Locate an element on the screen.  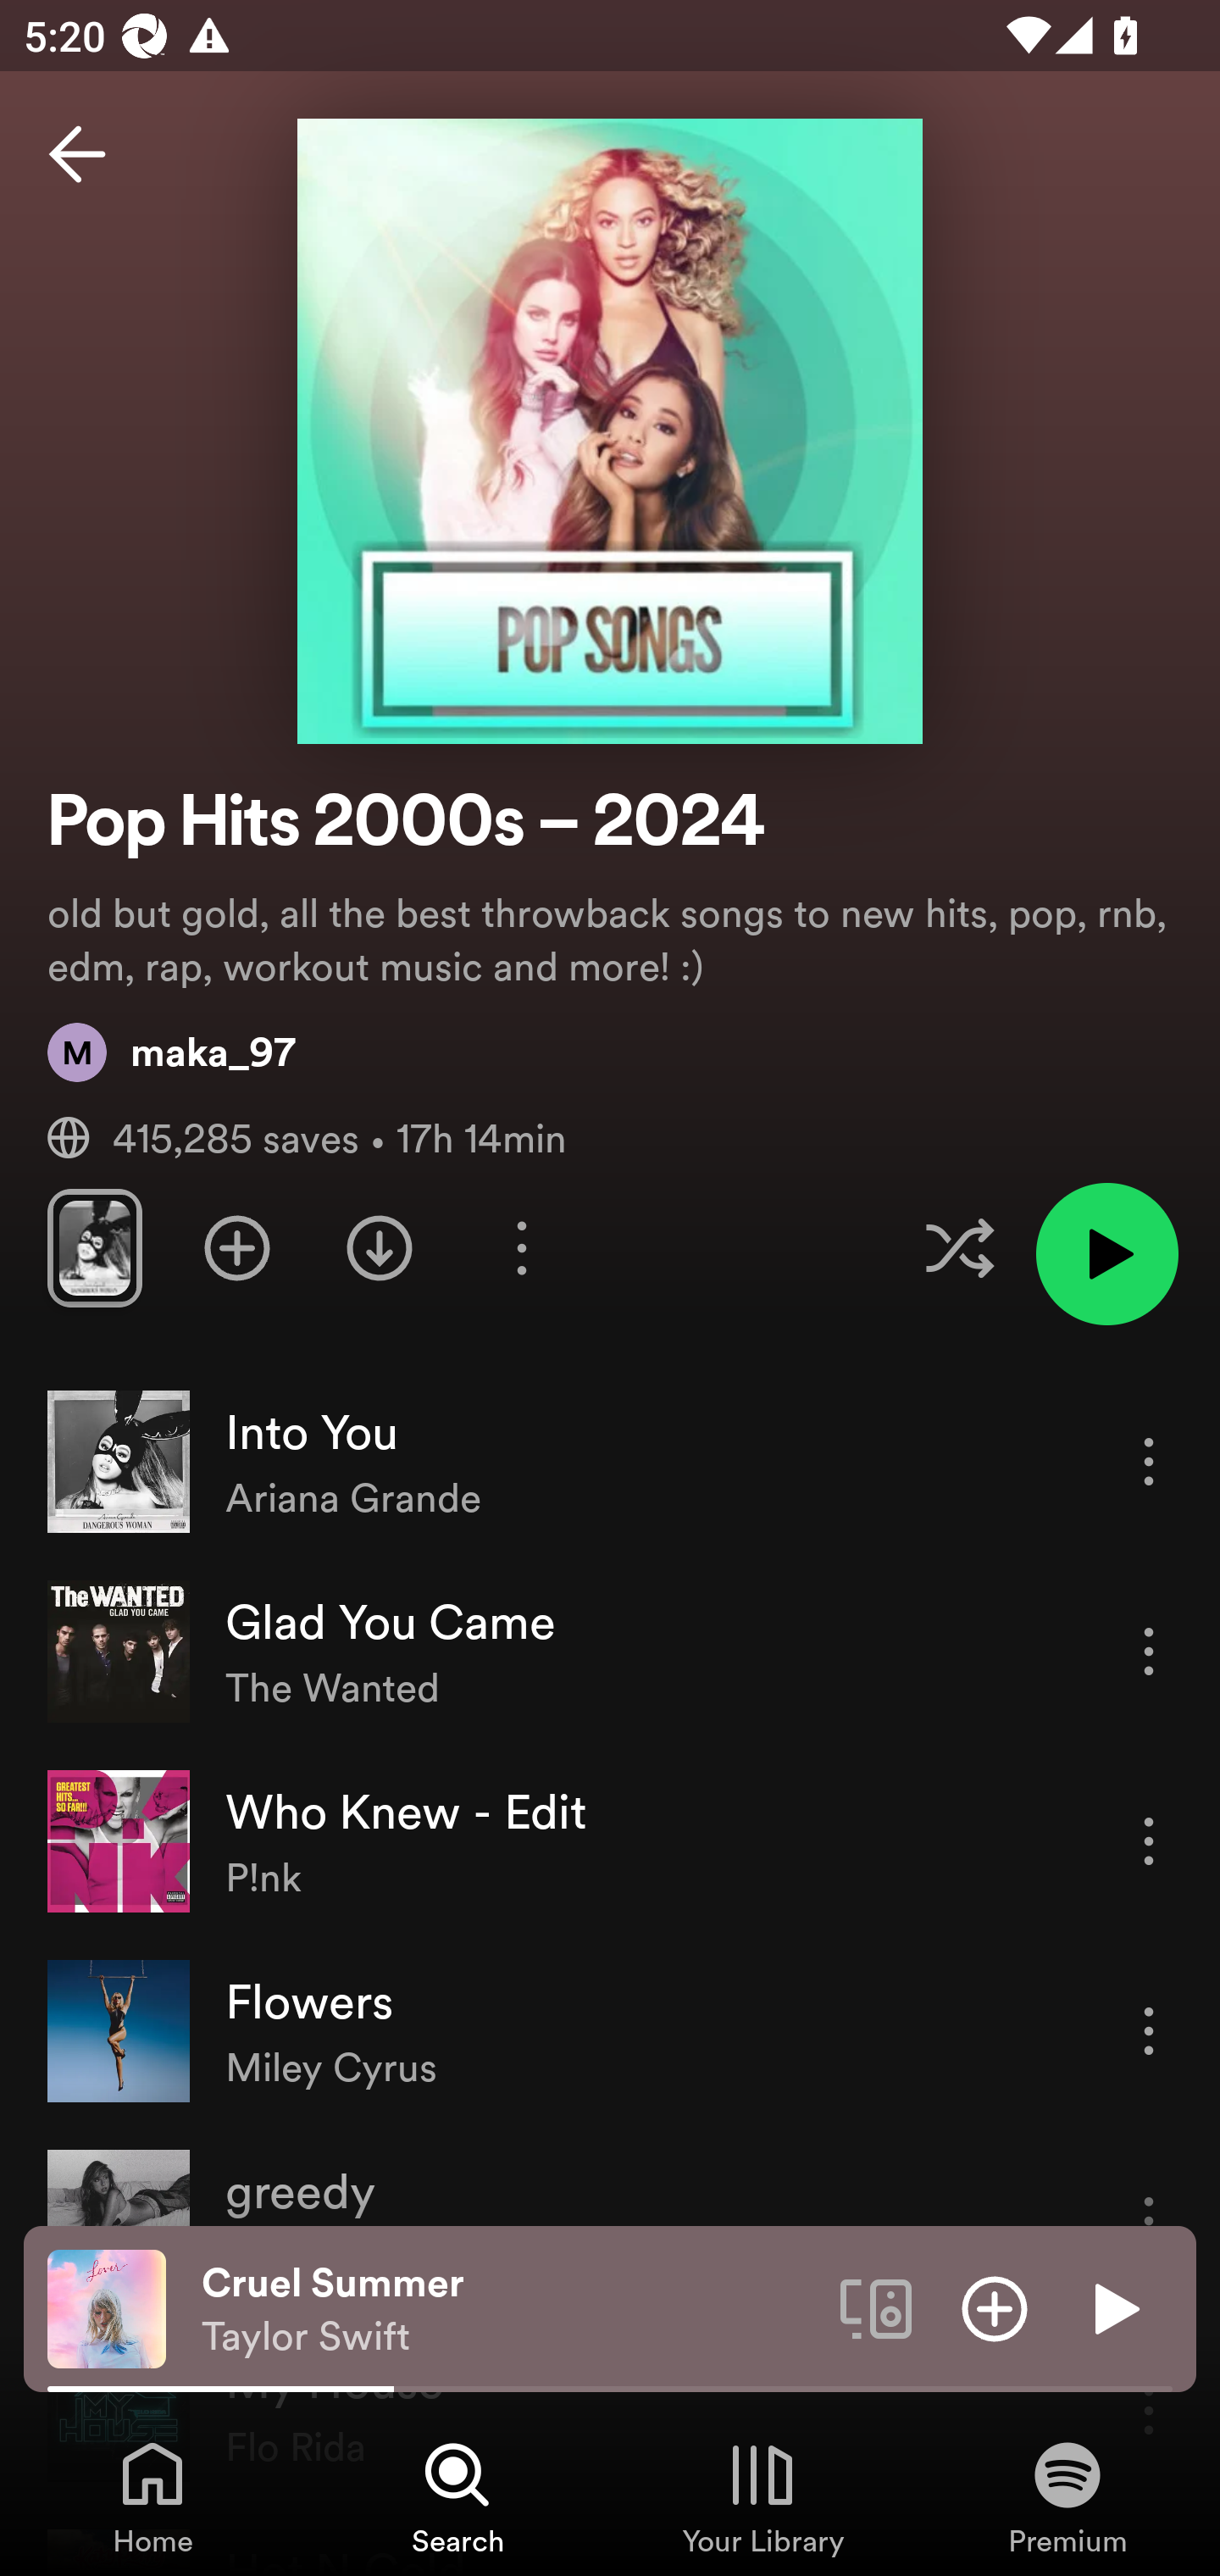
Add playlist to Your Library is located at coordinates (237, 1247).